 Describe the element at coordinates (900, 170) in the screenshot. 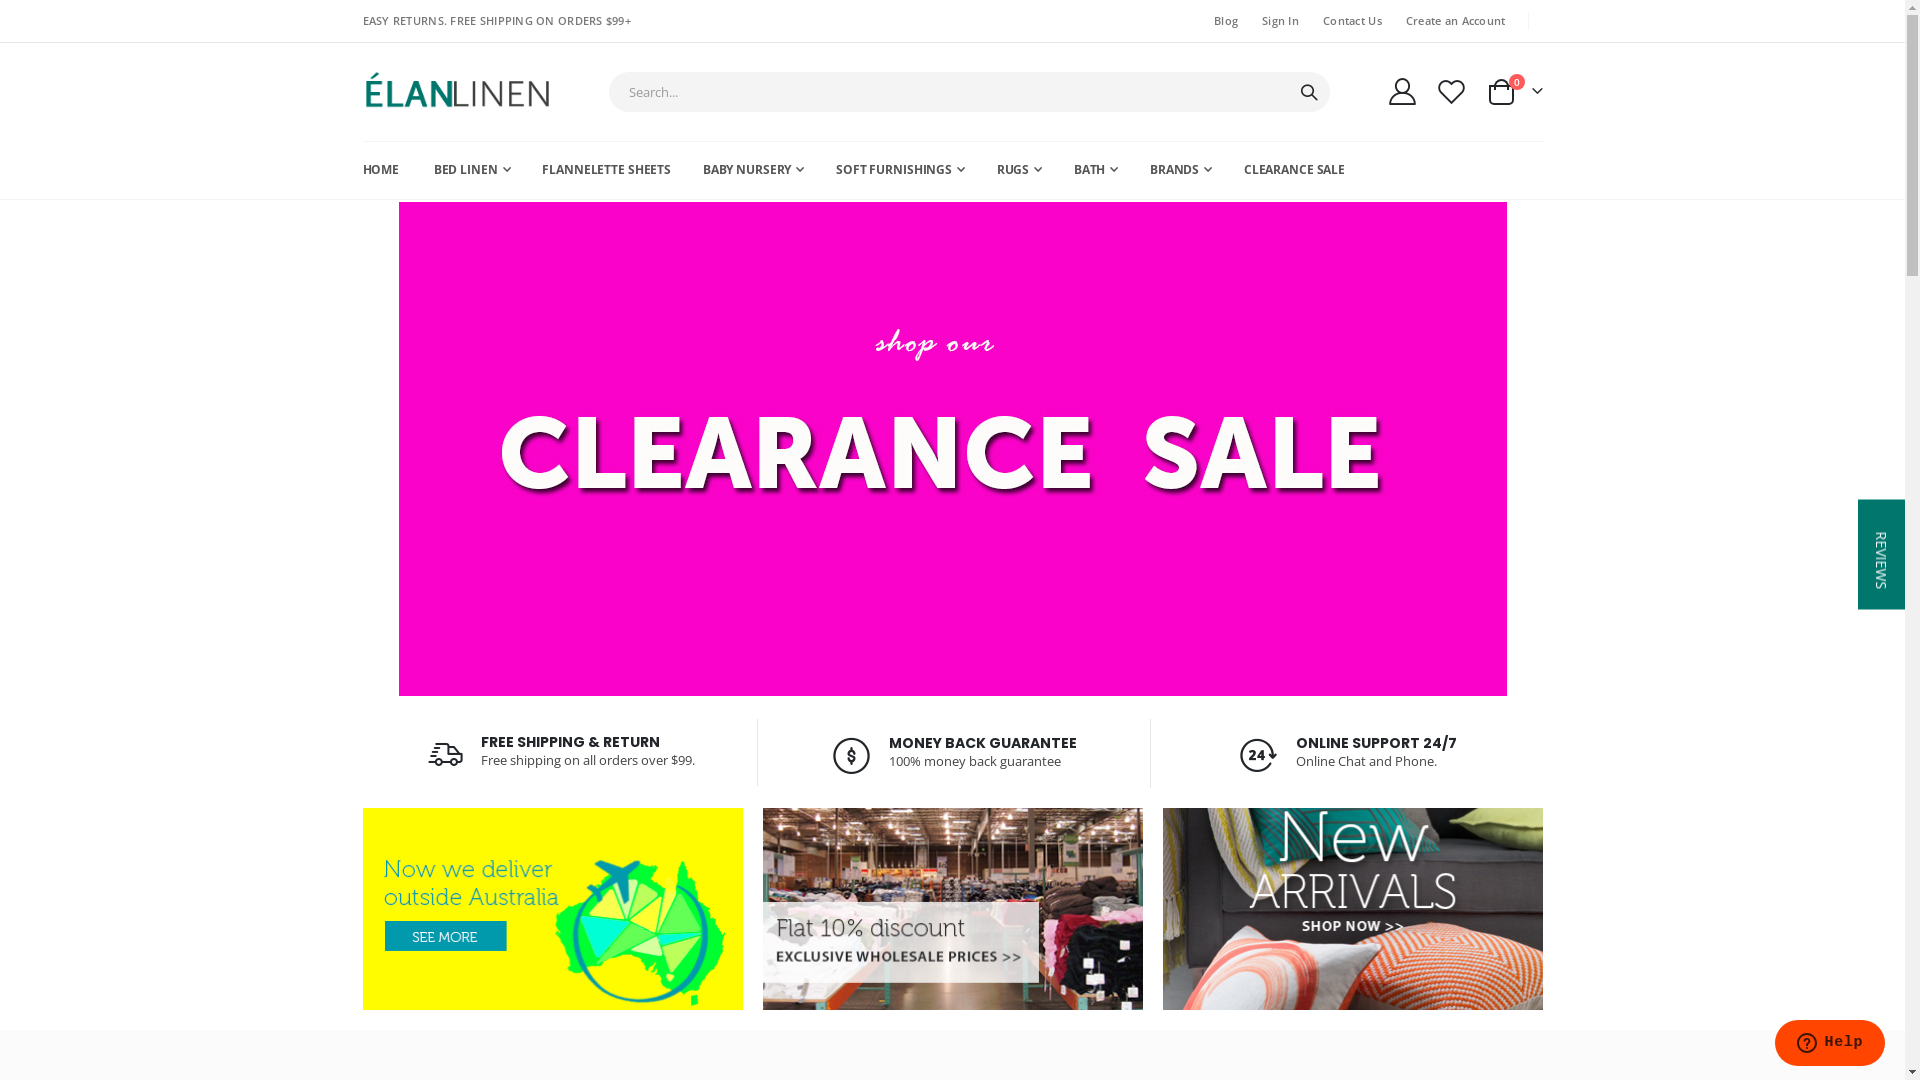

I see `SOFT FURNISHINGS` at that location.